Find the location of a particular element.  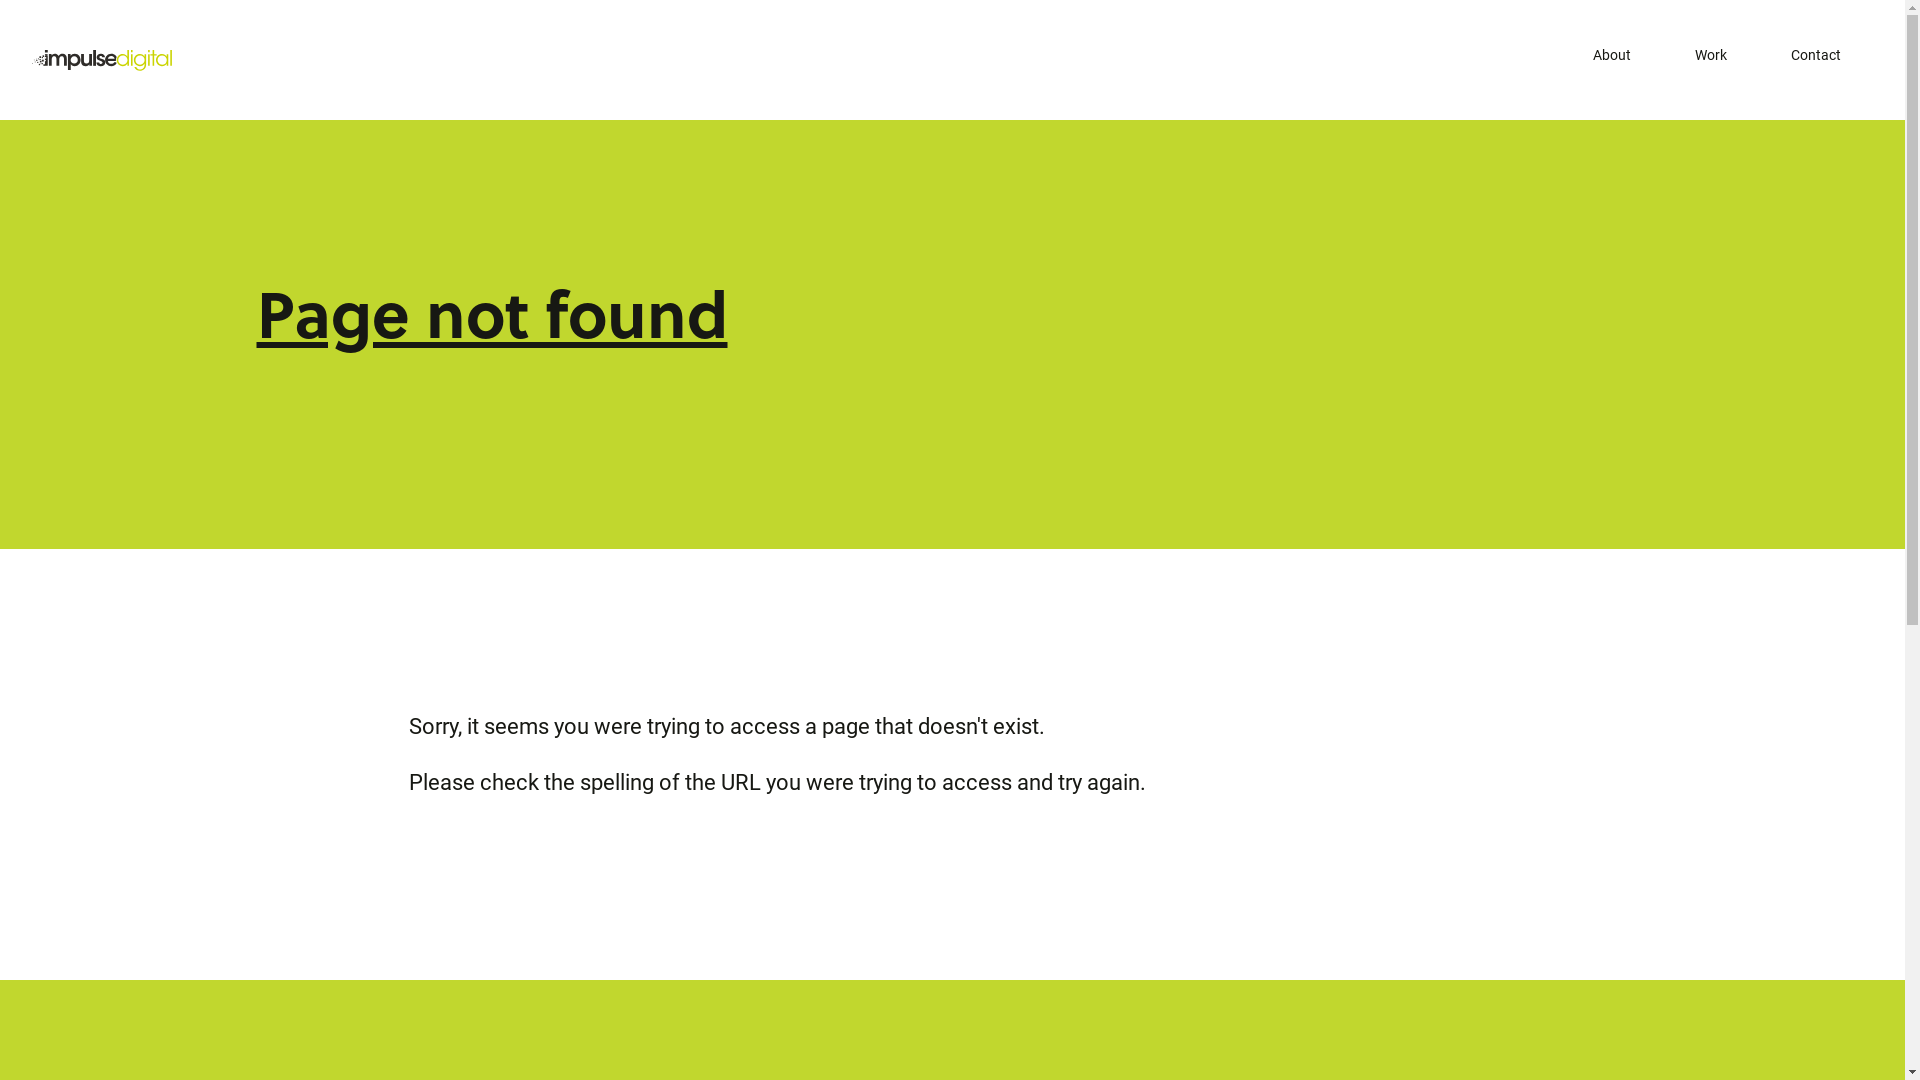

Work is located at coordinates (1711, 53).